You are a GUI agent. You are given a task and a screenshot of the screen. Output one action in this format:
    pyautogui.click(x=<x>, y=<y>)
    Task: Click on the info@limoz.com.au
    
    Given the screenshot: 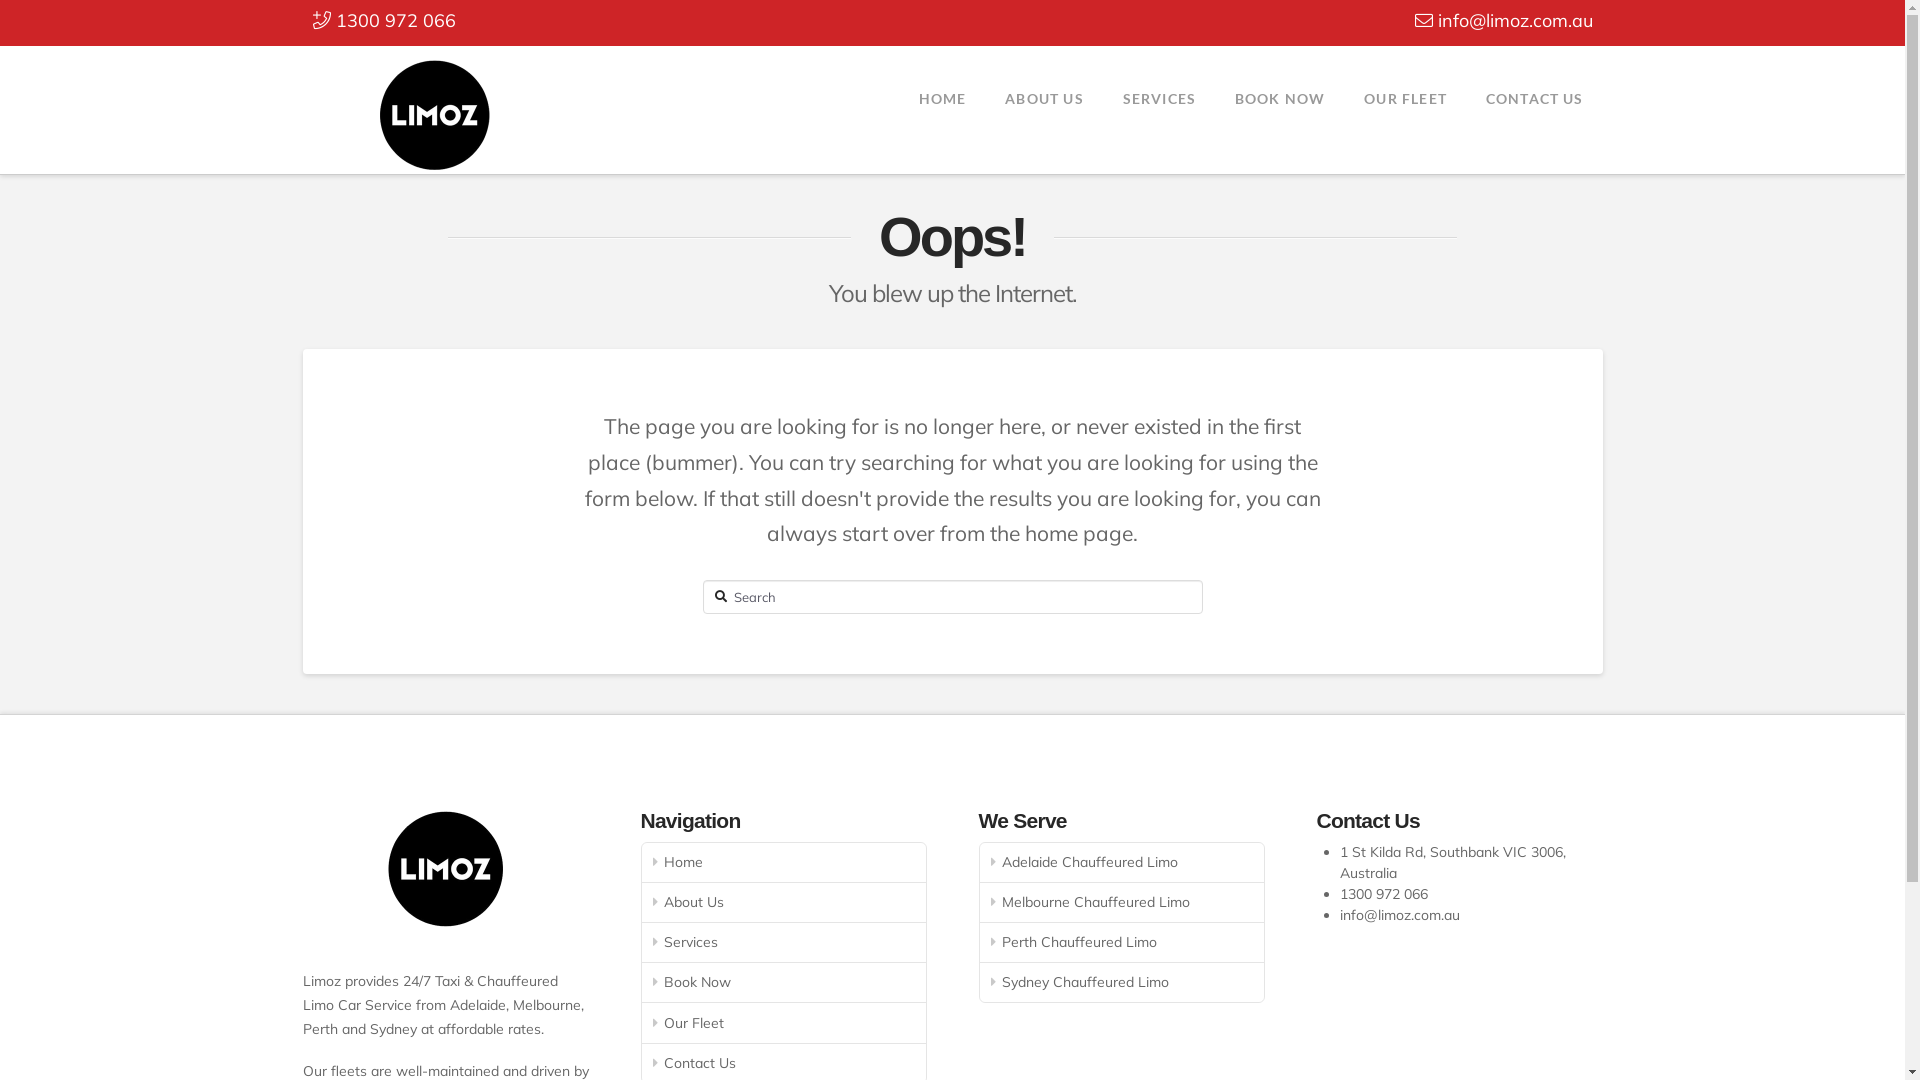 What is the action you would take?
    pyautogui.click(x=1400, y=915)
    